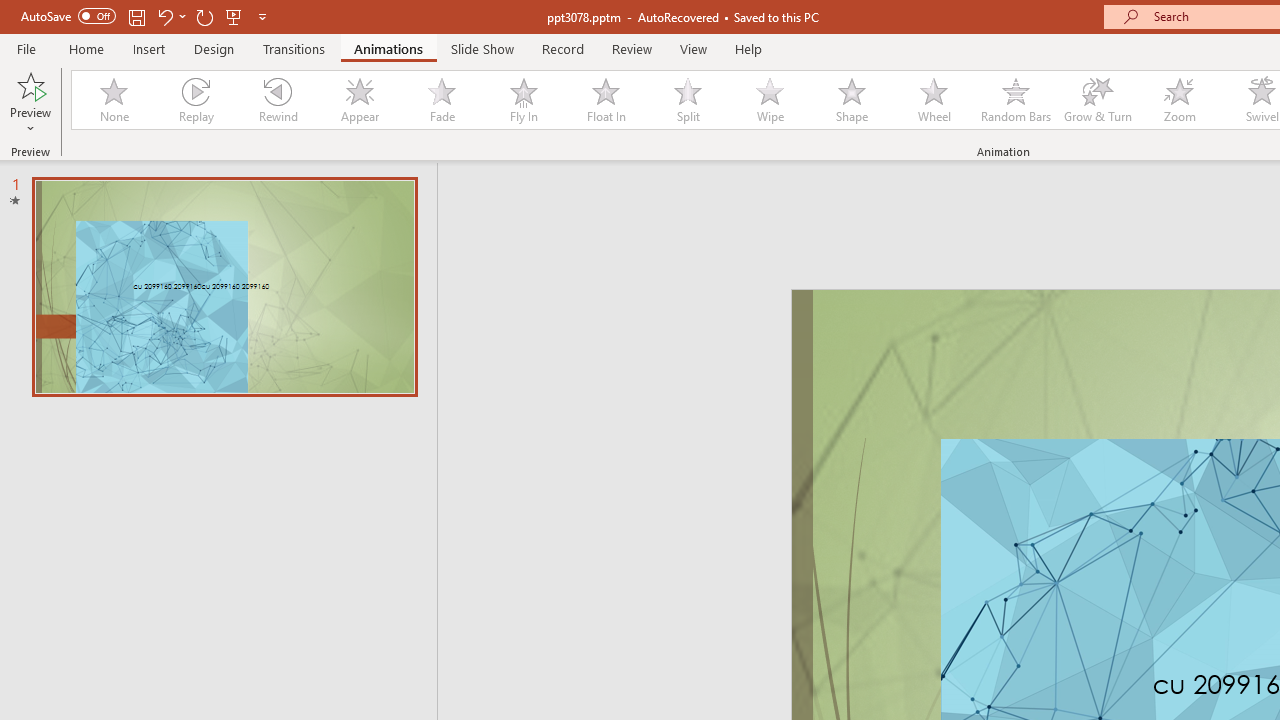 Image resolution: width=1280 pixels, height=720 pixels. What do you see at coordinates (934, 100) in the screenshot?
I see `Wheel` at bounding box center [934, 100].